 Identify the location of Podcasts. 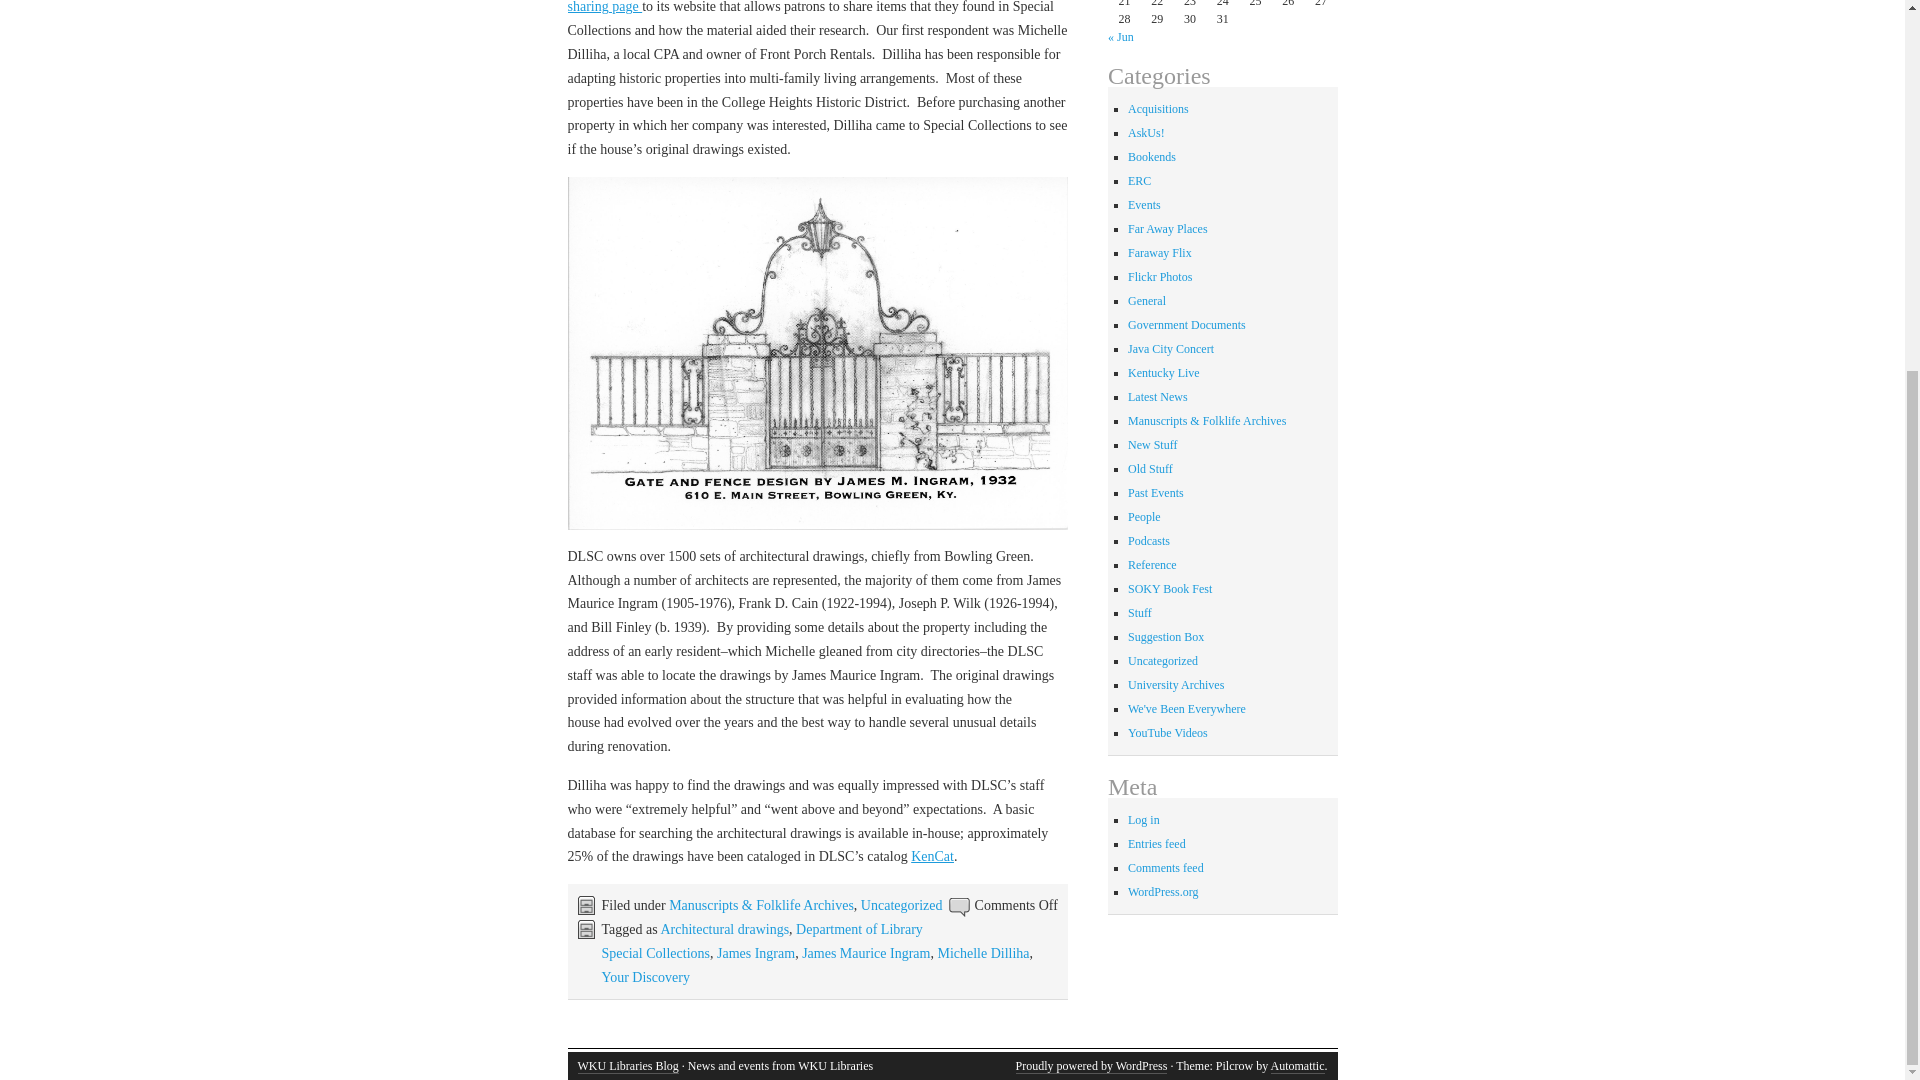
(1148, 540).